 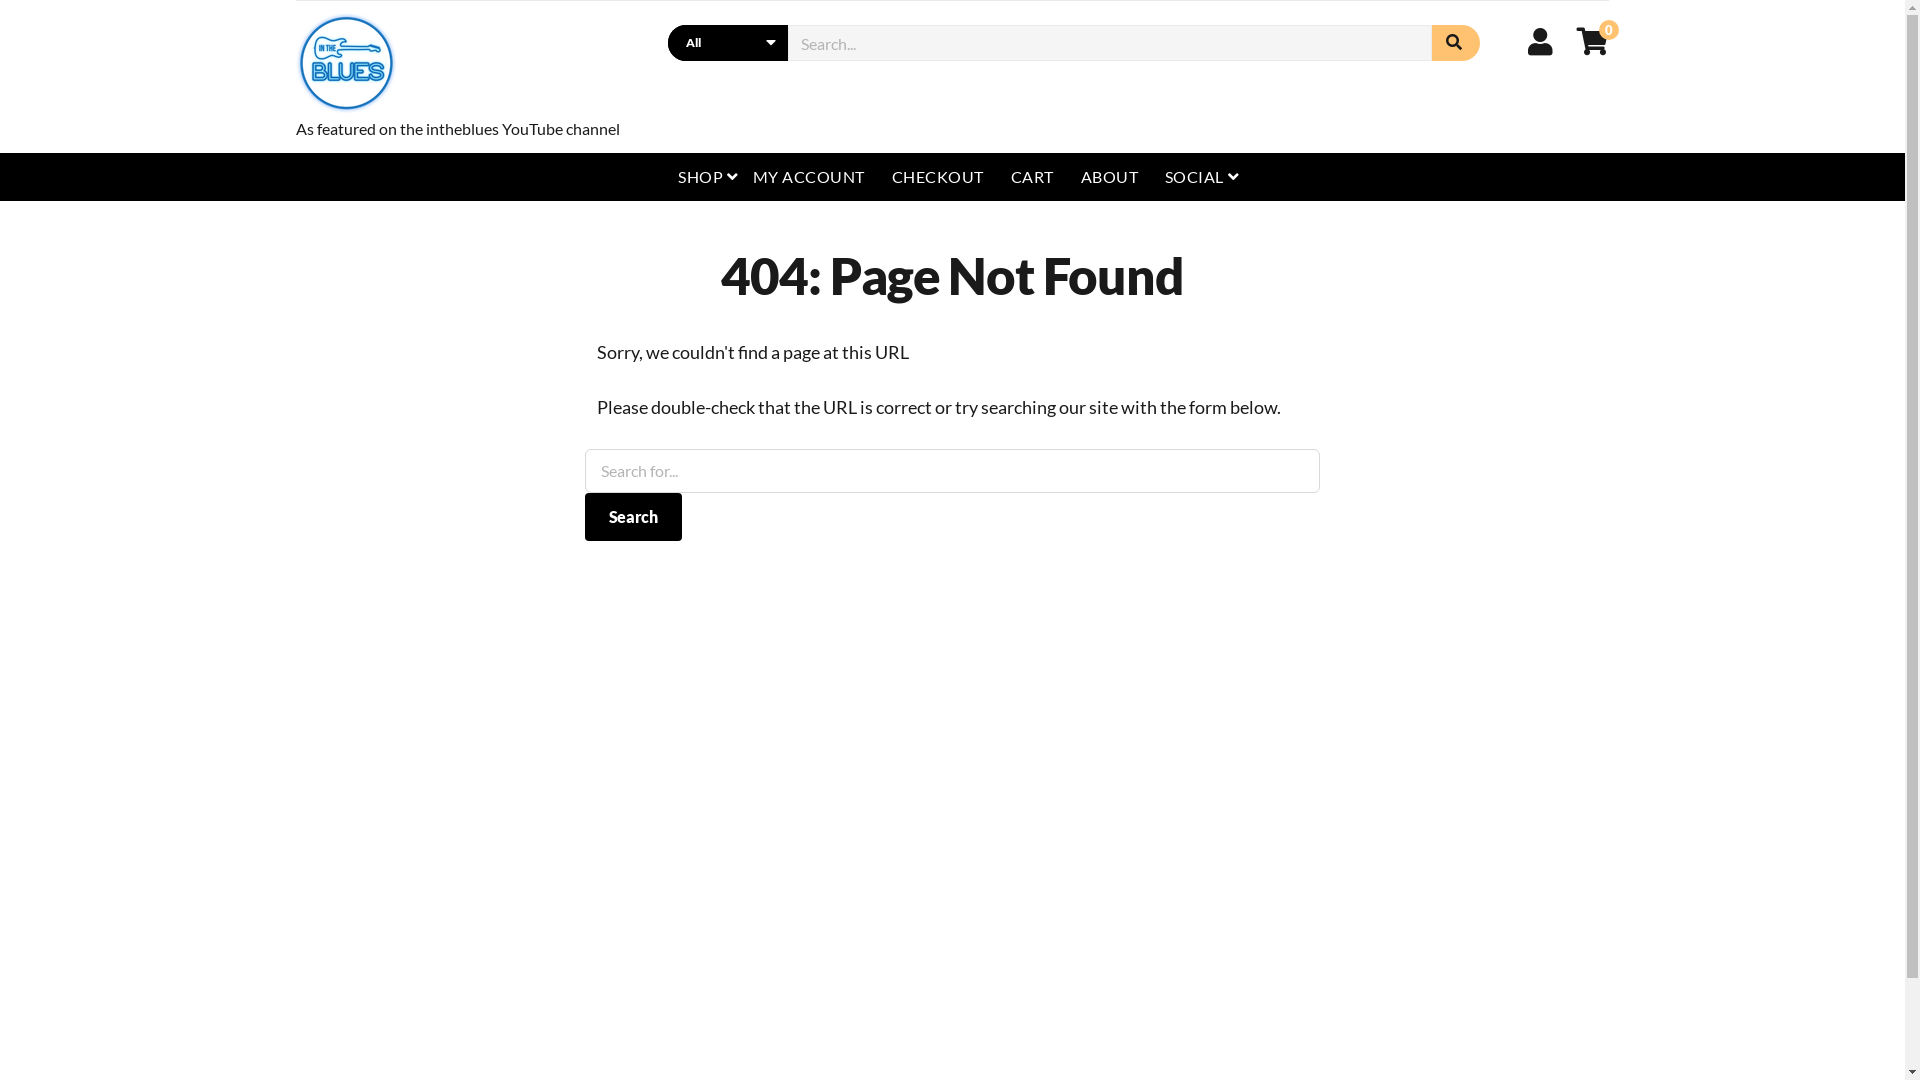 What do you see at coordinates (1593, 41) in the screenshot?
I see `0` at bounding box center [1593, 41].